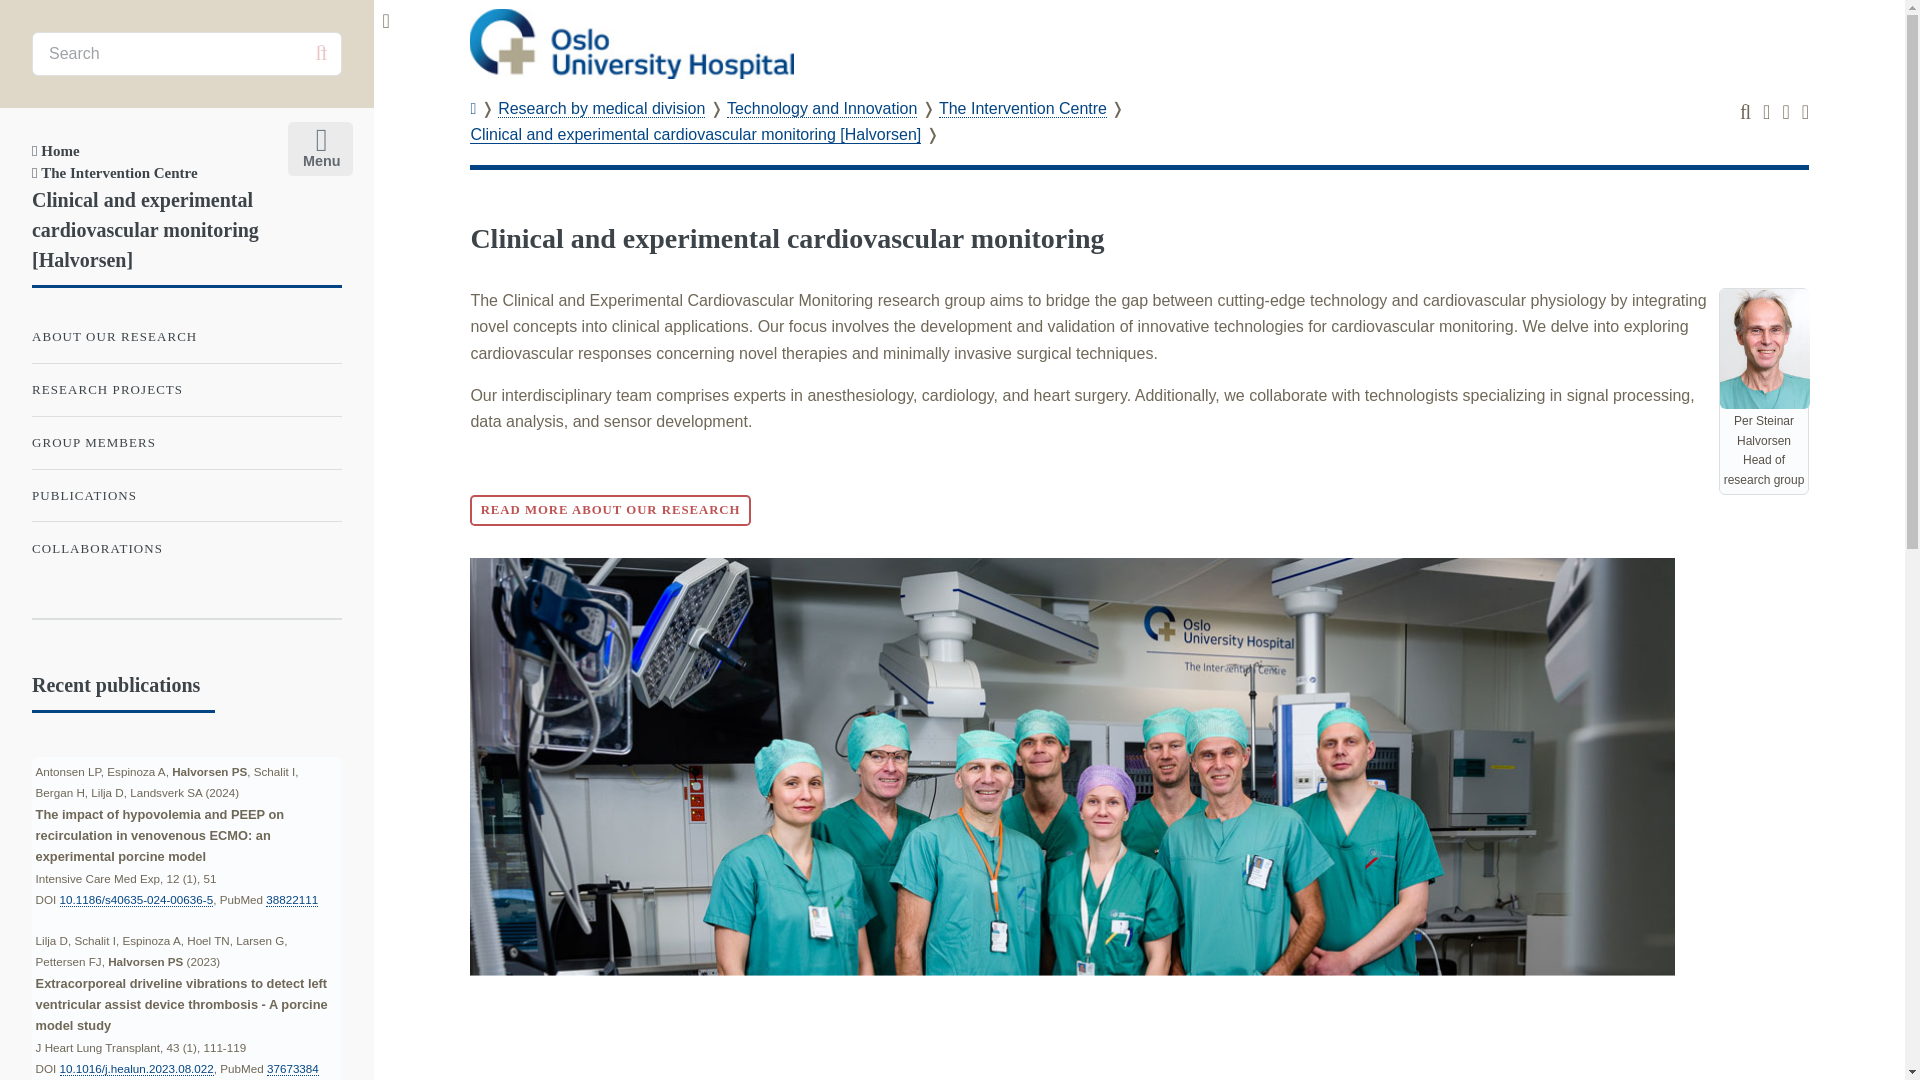 The height and width of the screenshot is (1080, 1920). Describe the element at coordinates (632, 44) in the screenshot. I see `OUH - Clinical and experimental cardiovascular monitoring` at that location.